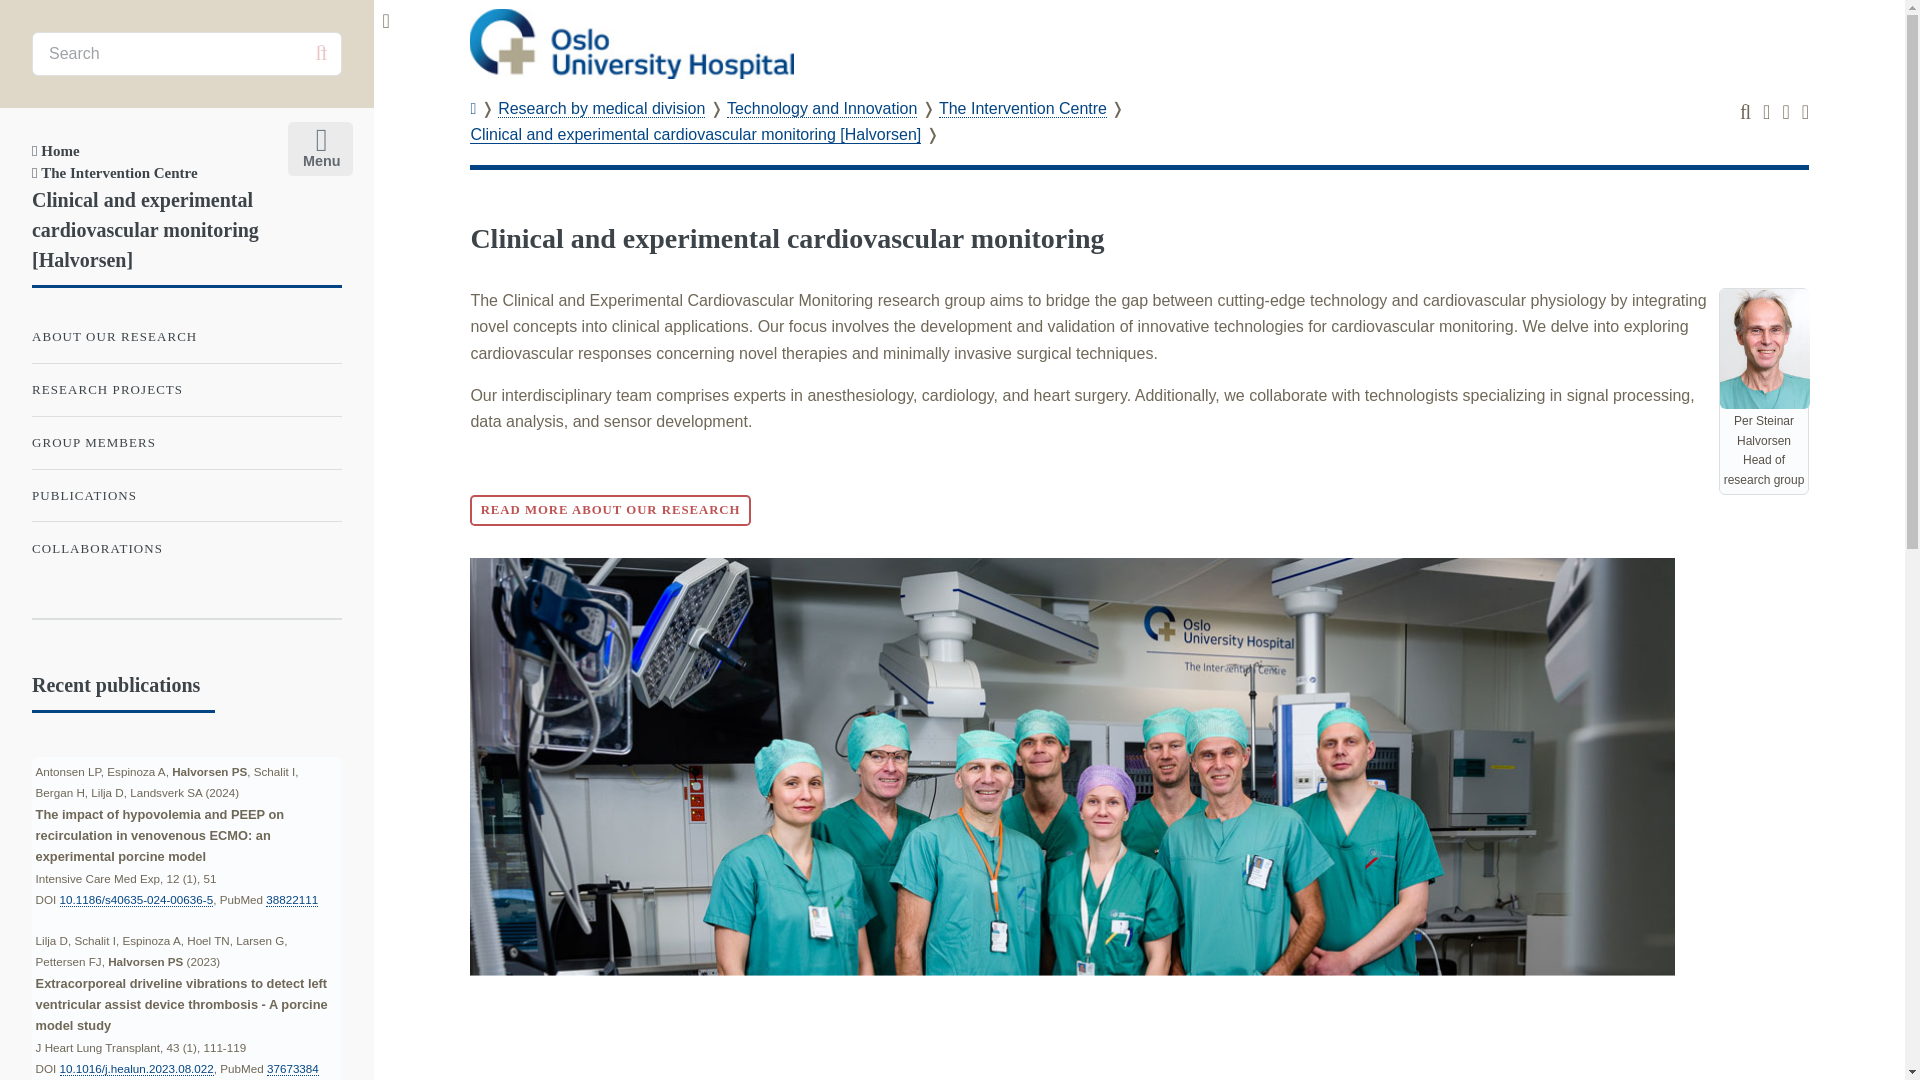 The height and width of the screenshot is (1080, 1920). Describe the element at coordinates (632, 44) in the screenshot. I see `OUH - Clinical and experimental cardiovascular monitoring` at that location.